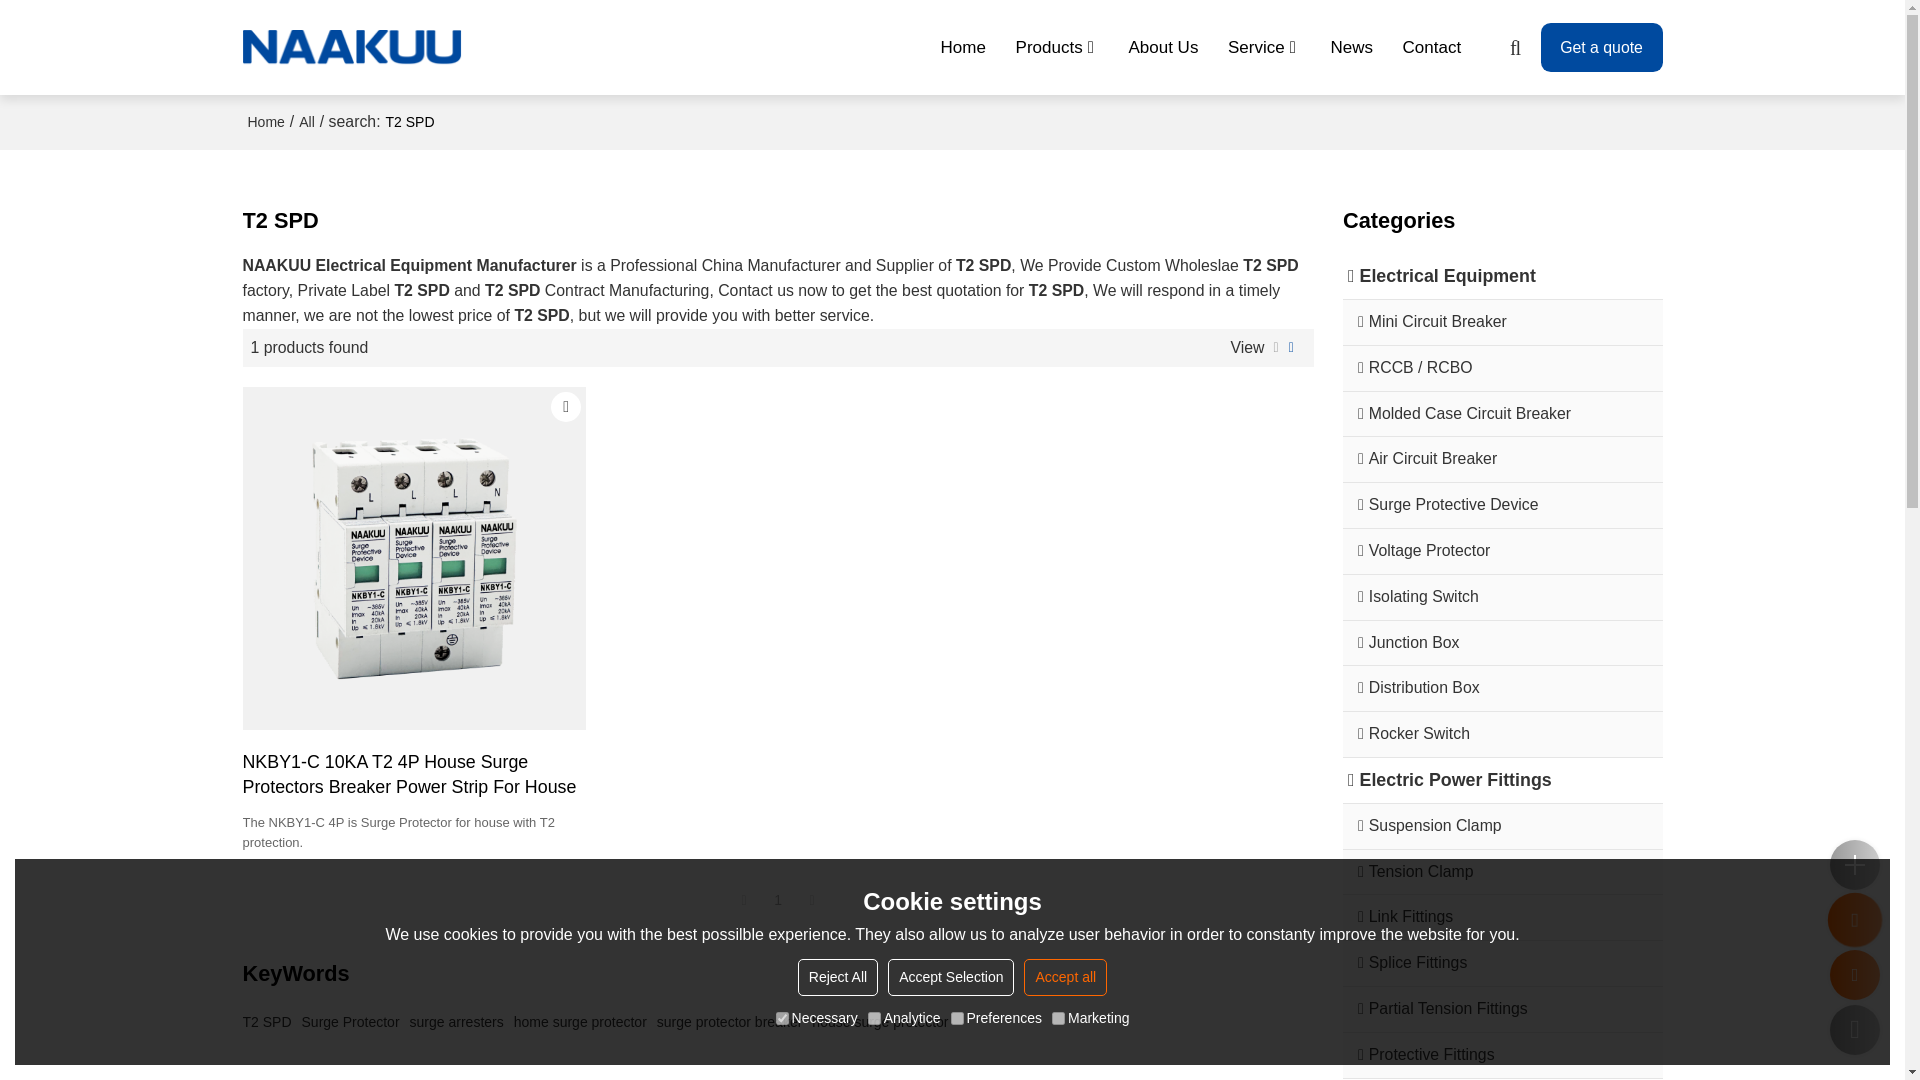  Describe the element at coordinates (1164, 48) in the screenshot. I see `About Us` at that location.